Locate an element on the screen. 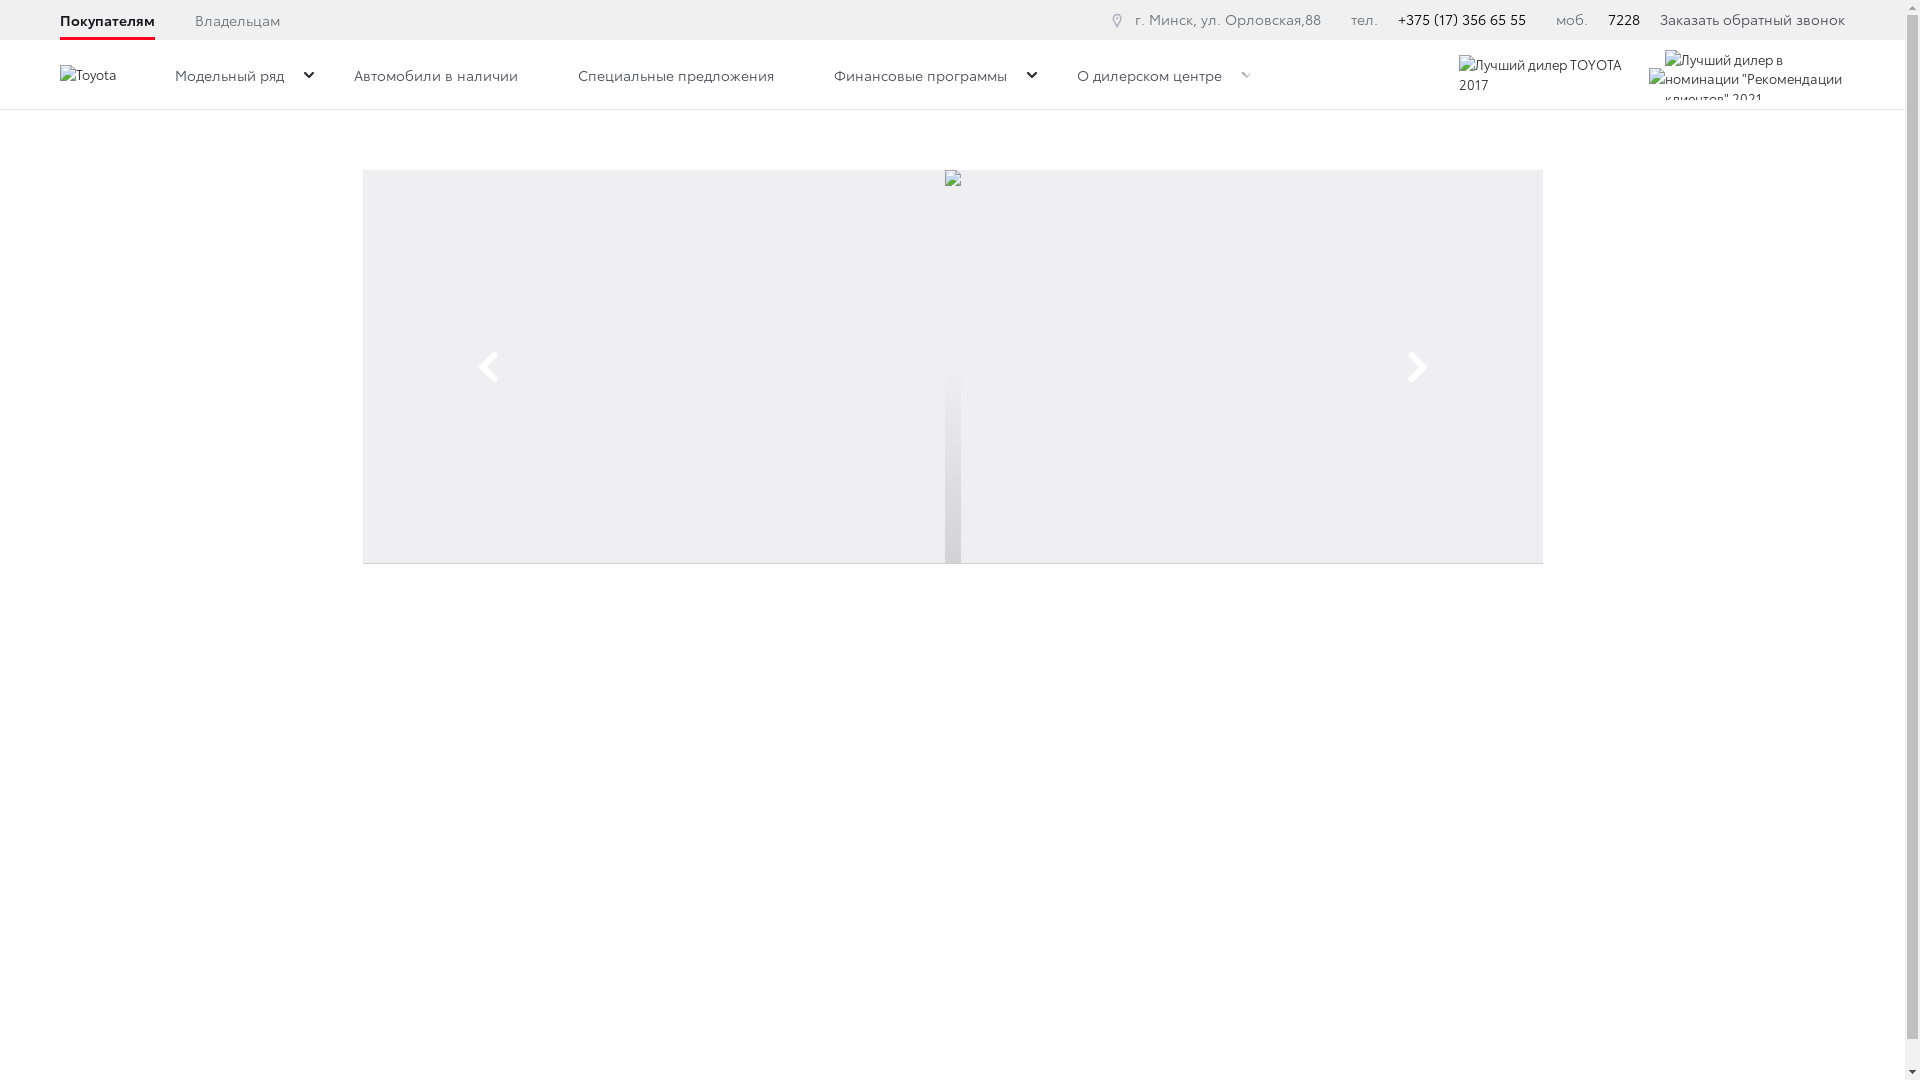  +375 (17) 356 65 55 is located at coordinates (1462, 19).